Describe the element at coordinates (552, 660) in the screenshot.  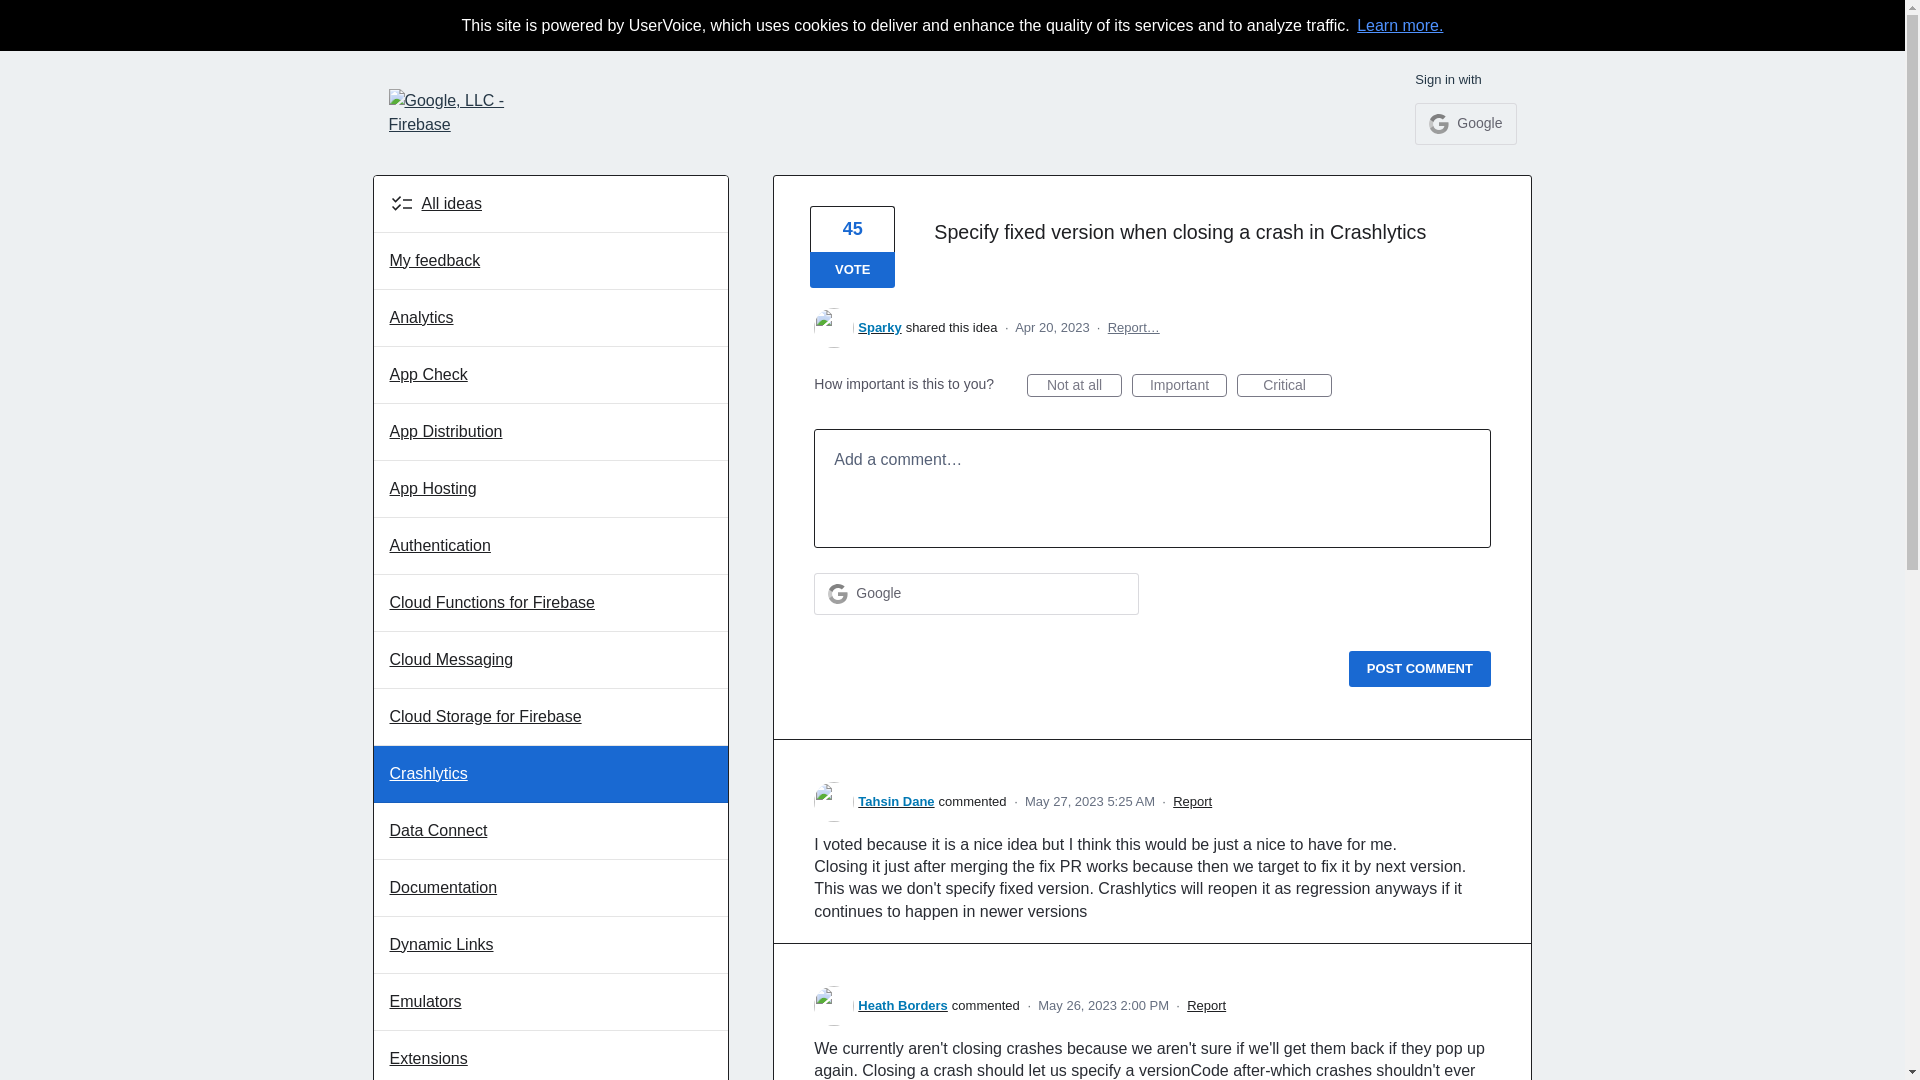
I see `View all ideas in category Cloud Messaging` at that location.